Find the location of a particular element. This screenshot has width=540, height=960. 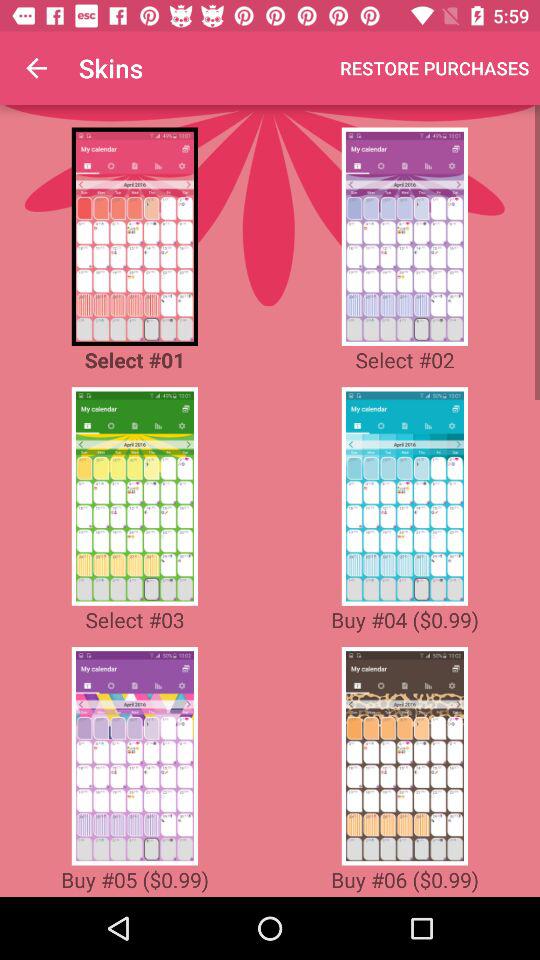

select skin 2 is located at coordinates (404, 236).